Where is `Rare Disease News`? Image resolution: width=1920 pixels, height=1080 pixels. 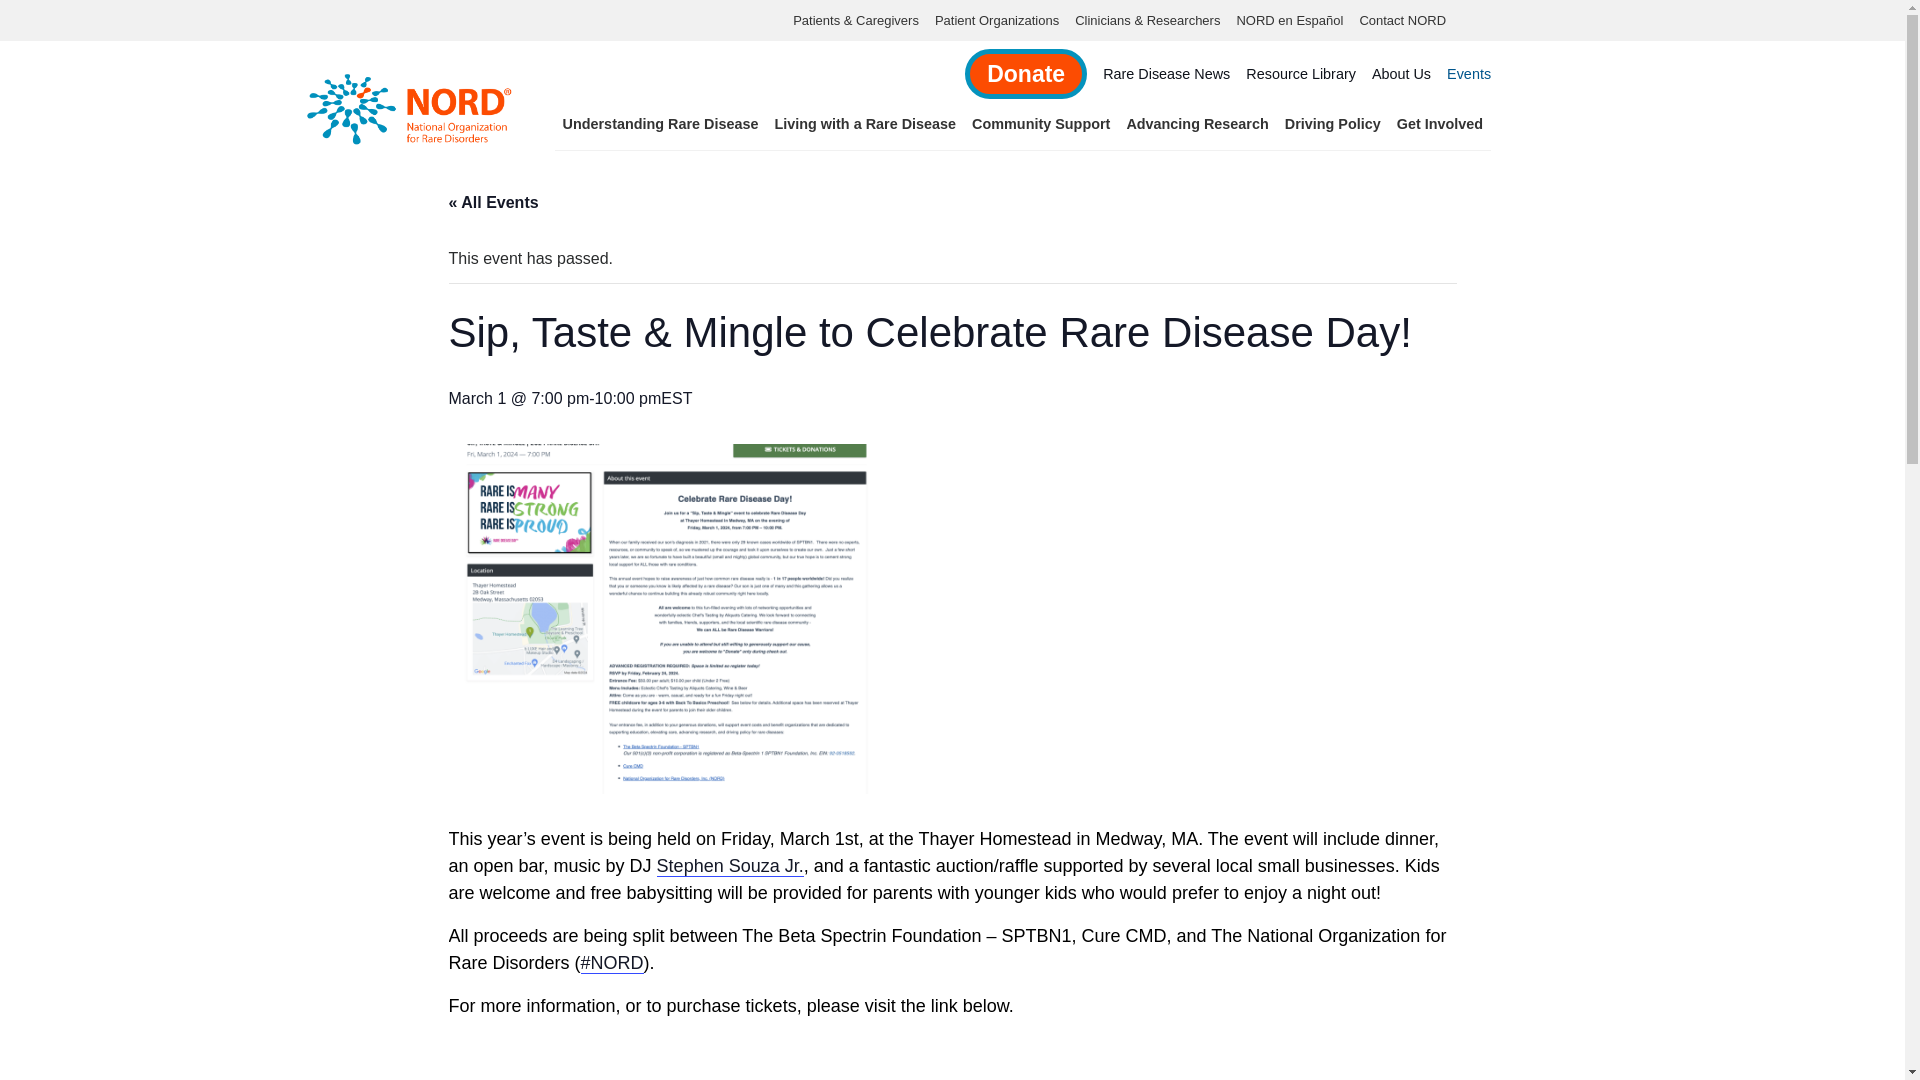 Rare Disease News is located at coordinates (1166, 74).